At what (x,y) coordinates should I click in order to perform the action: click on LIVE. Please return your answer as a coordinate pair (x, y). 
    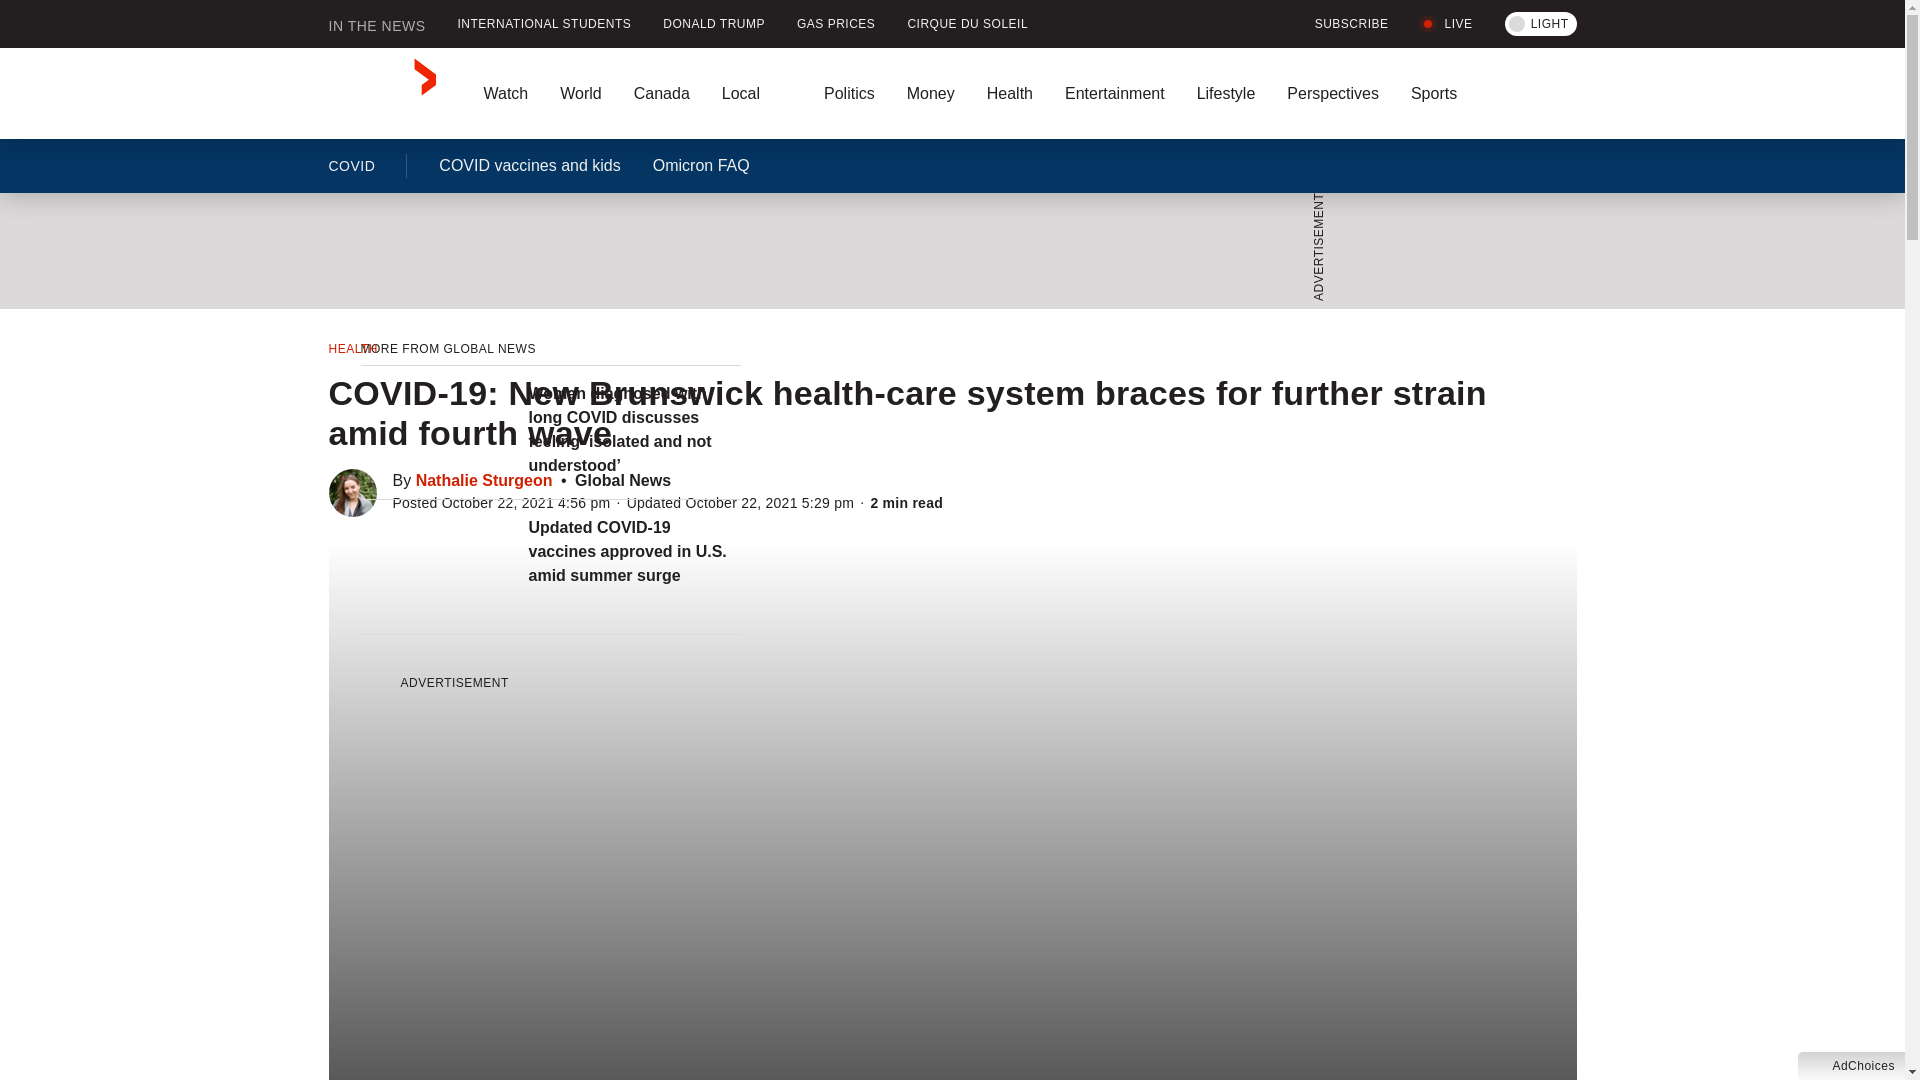
    Looking at the image, I should click on (1446, 24).